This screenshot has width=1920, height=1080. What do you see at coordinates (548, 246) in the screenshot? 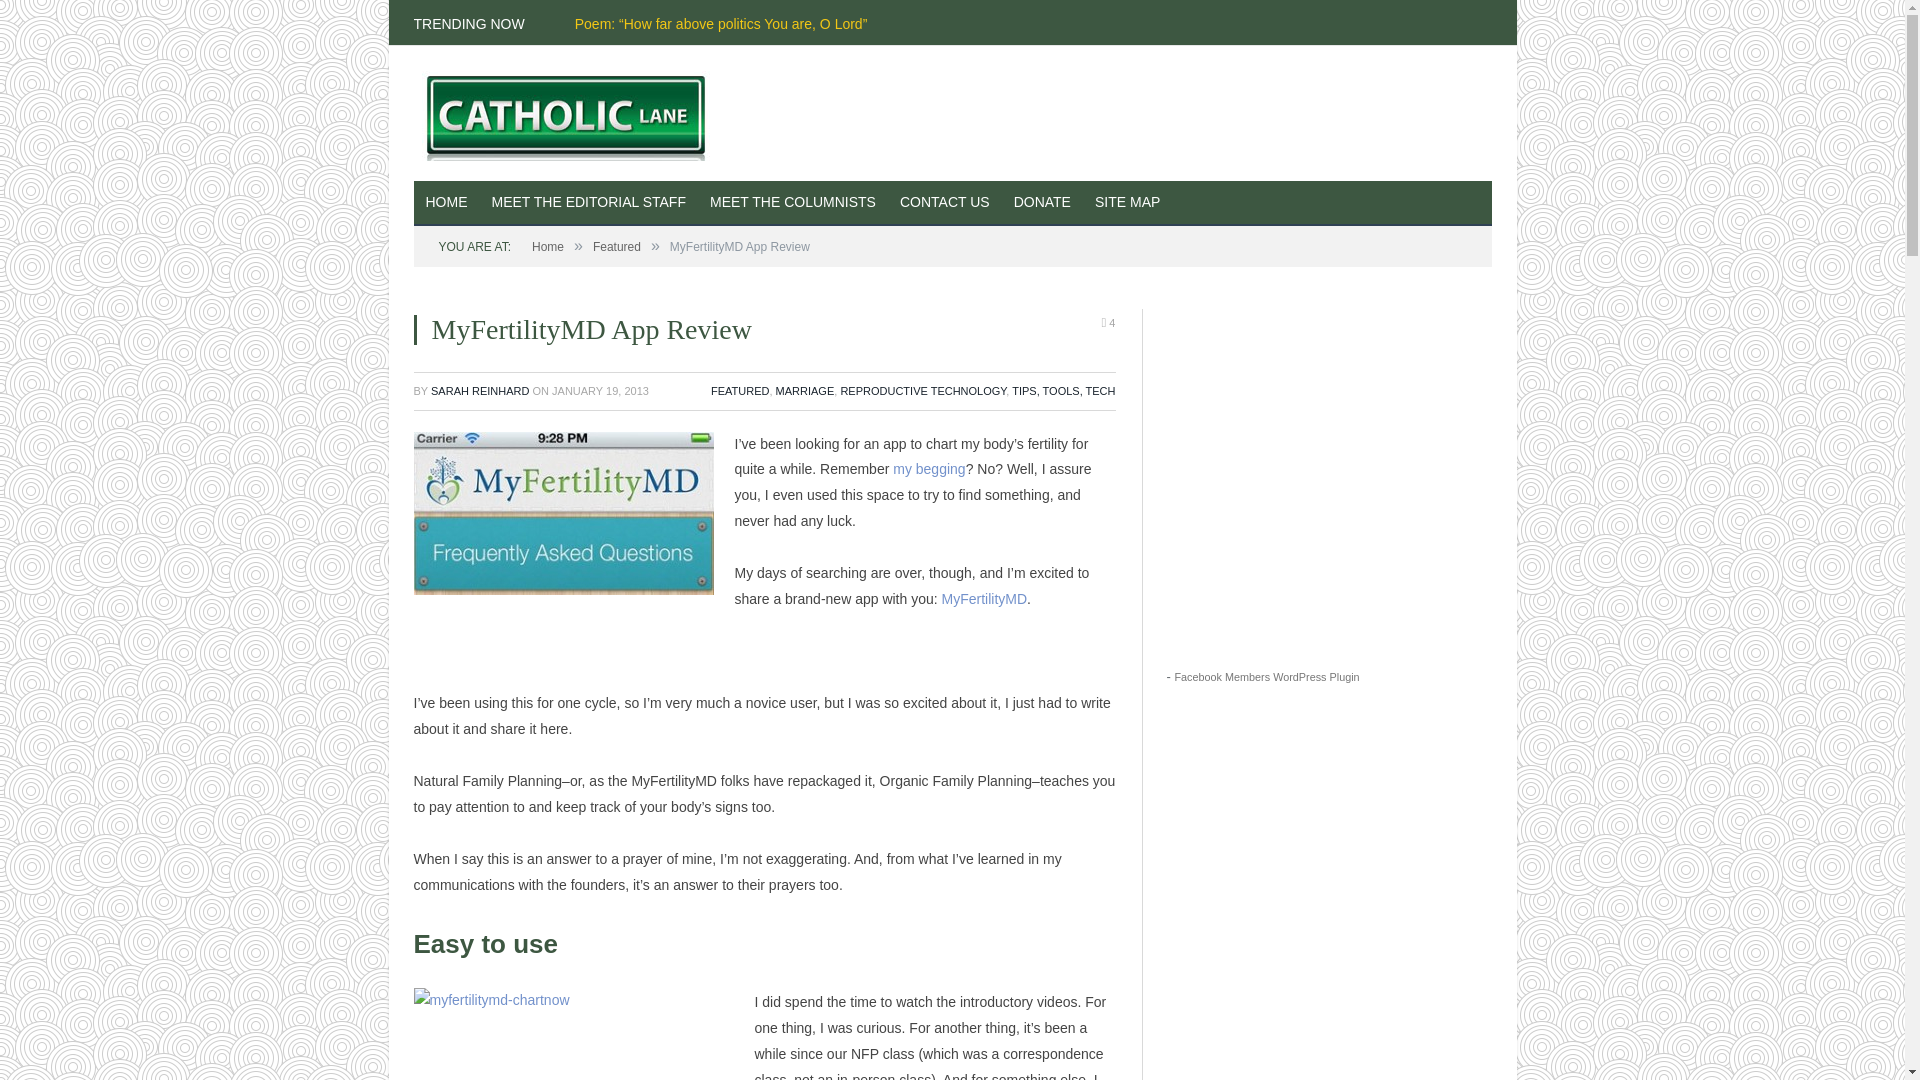
I see `Home` at bounding box center [548, 246].